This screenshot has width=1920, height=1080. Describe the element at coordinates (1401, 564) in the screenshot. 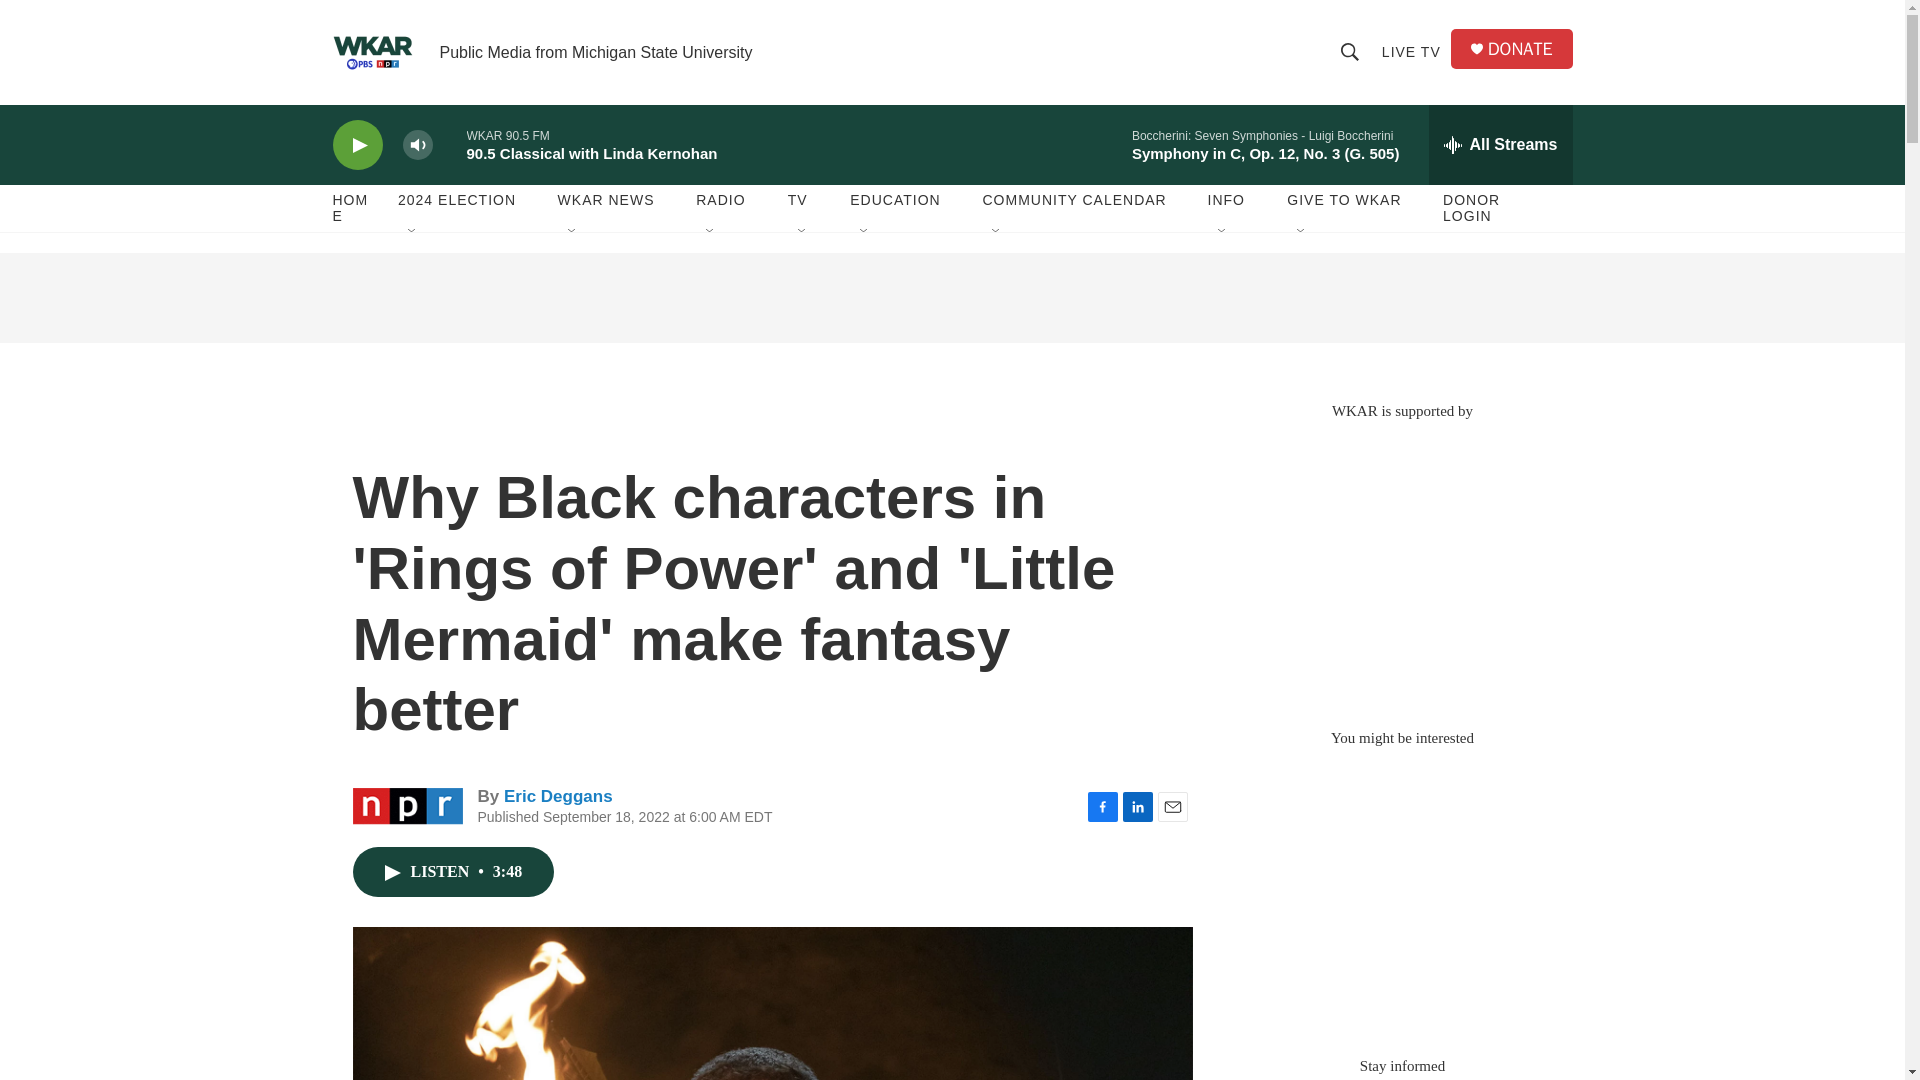

I see `3rd party ad content` at that location.